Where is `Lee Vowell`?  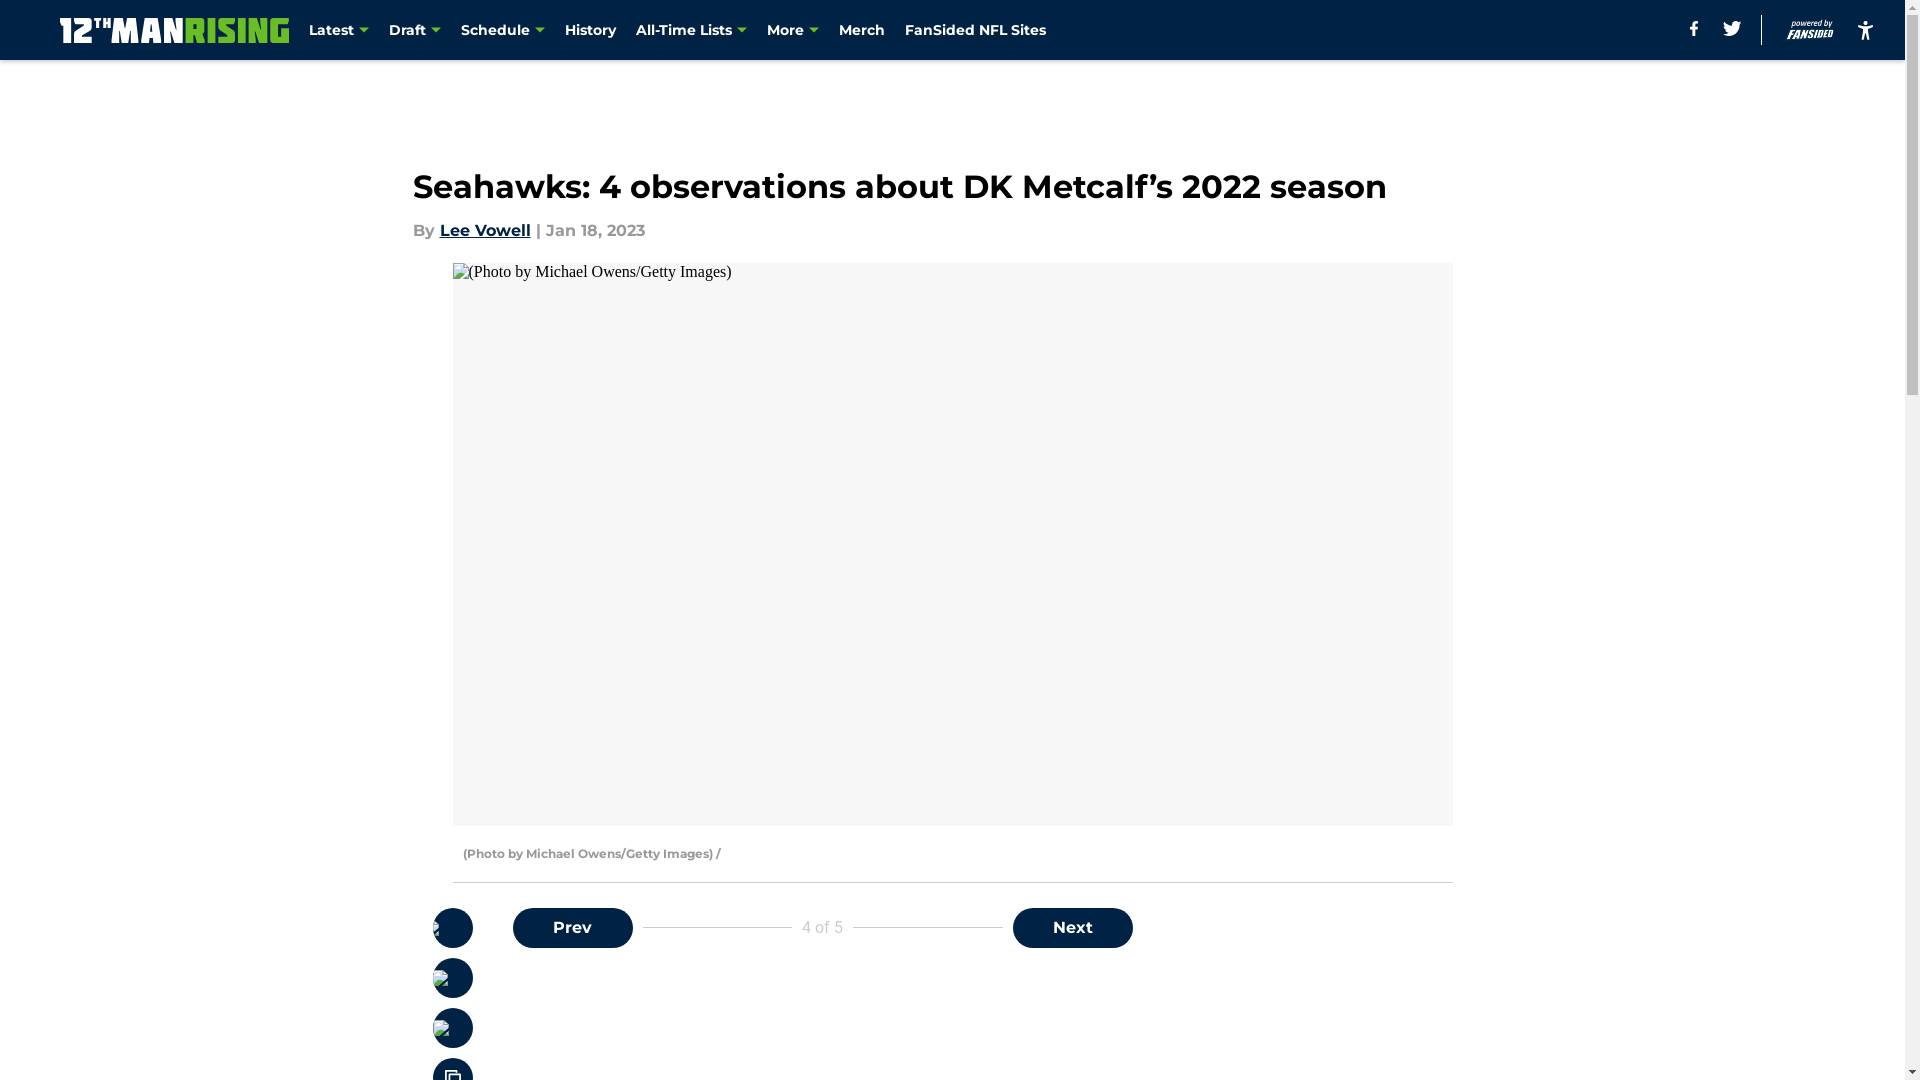
Lee Vowell is located at coordinates (486, 230).